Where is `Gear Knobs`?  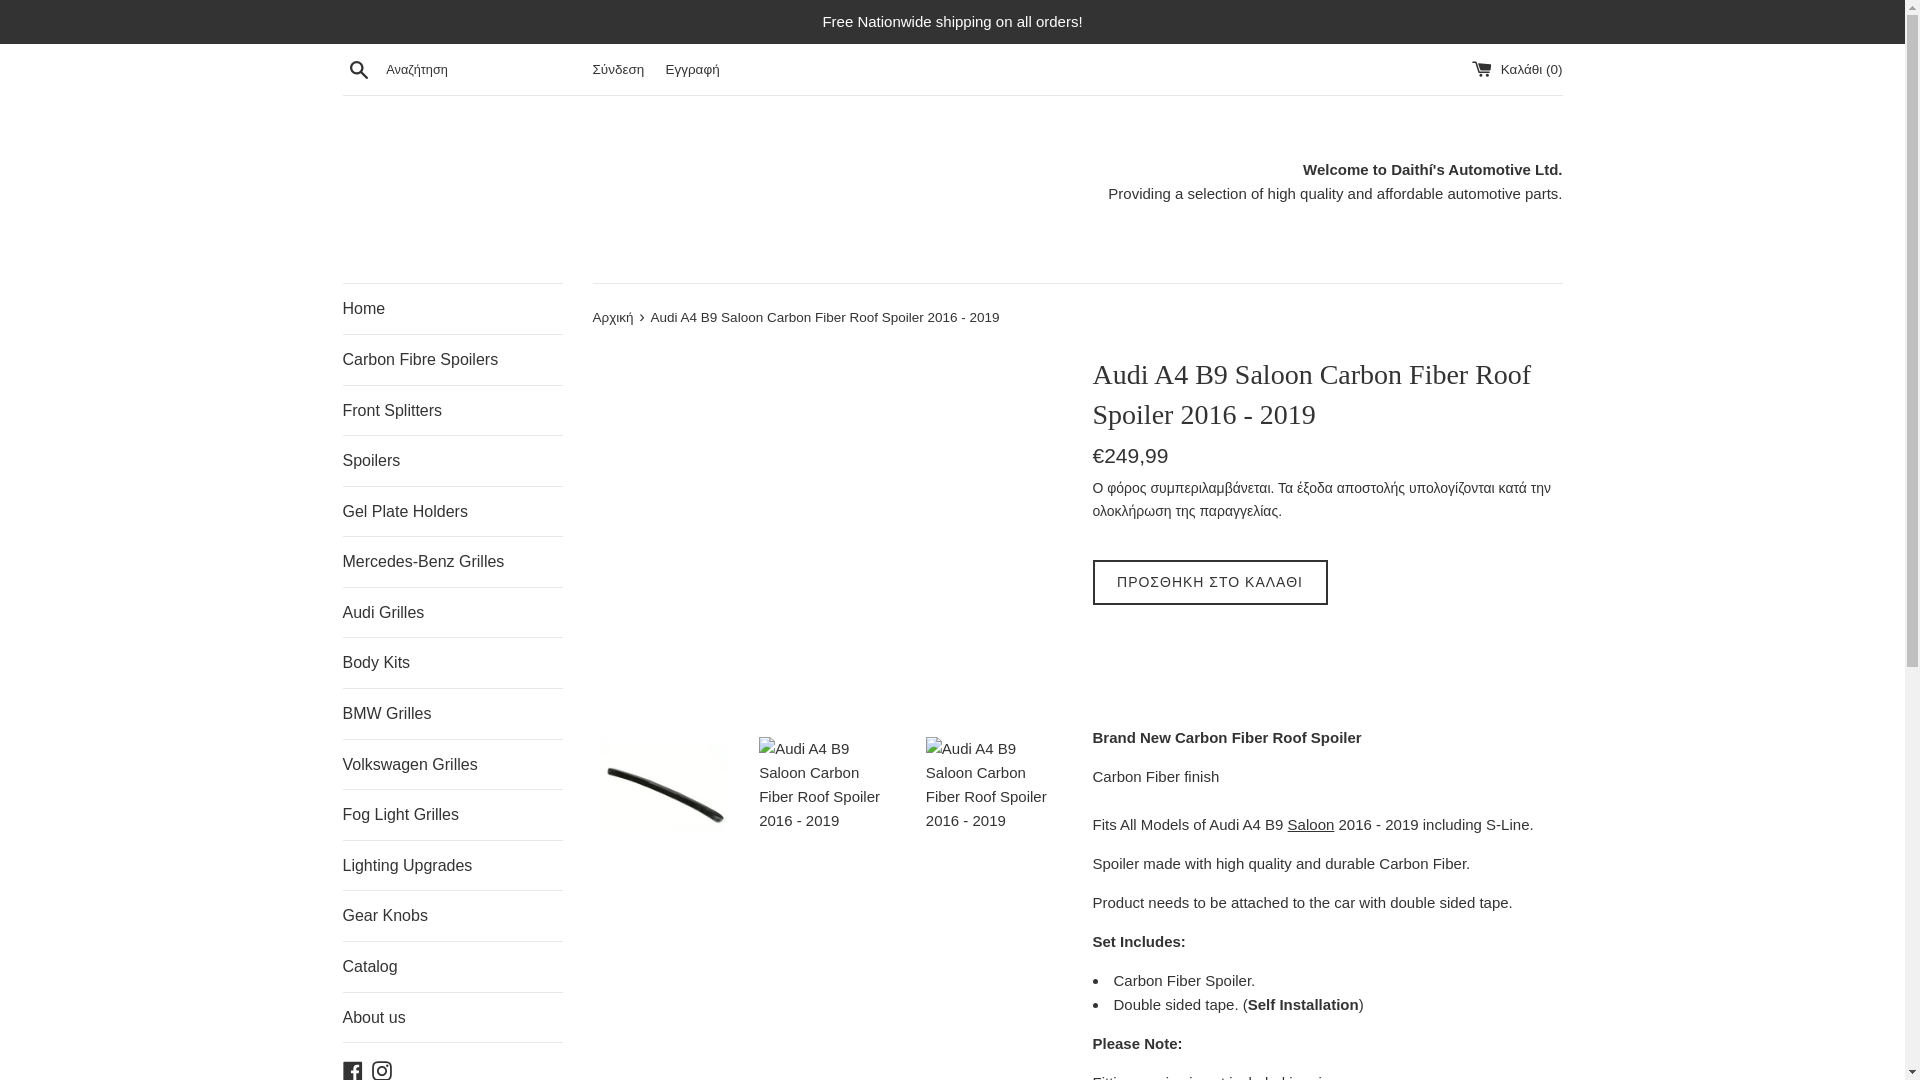 Gear Knobs is located at coordinates (452, 916).